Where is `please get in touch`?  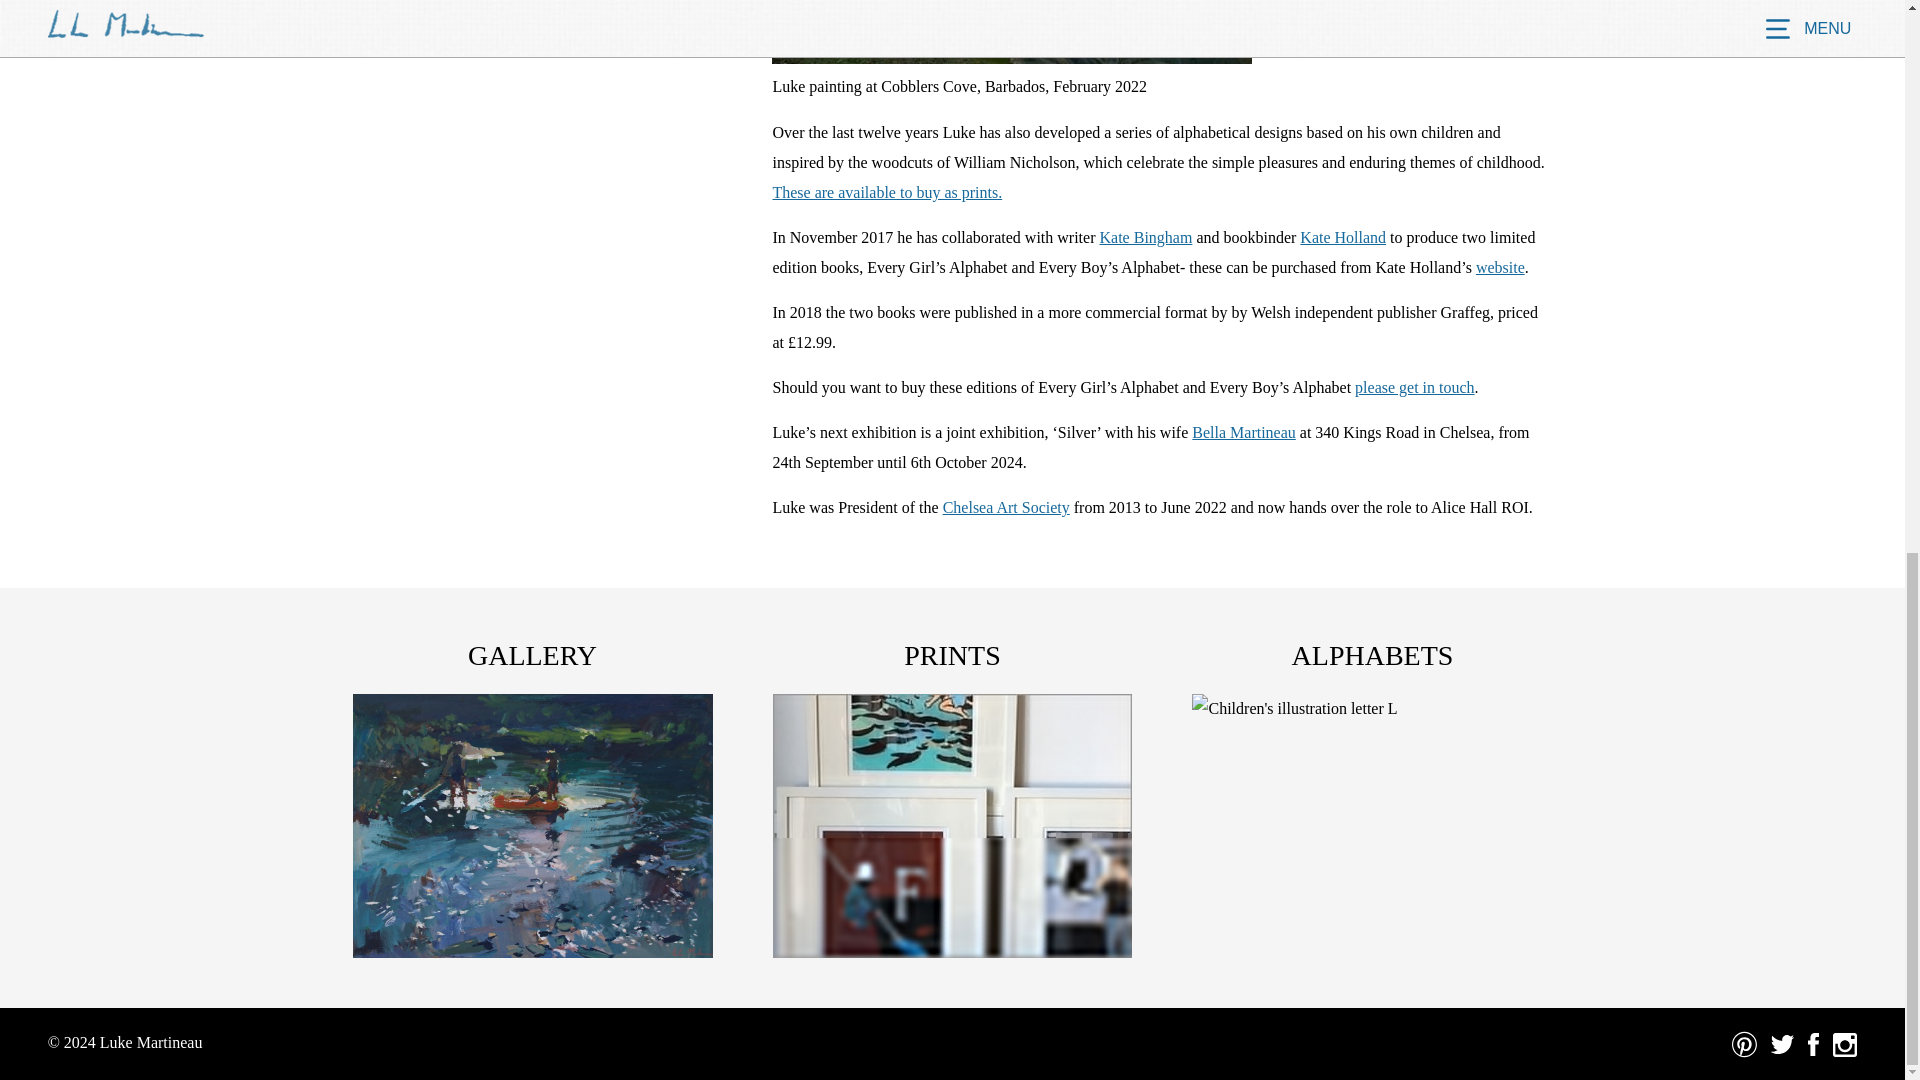 please get in touch is located at coordinates (1414, 388).